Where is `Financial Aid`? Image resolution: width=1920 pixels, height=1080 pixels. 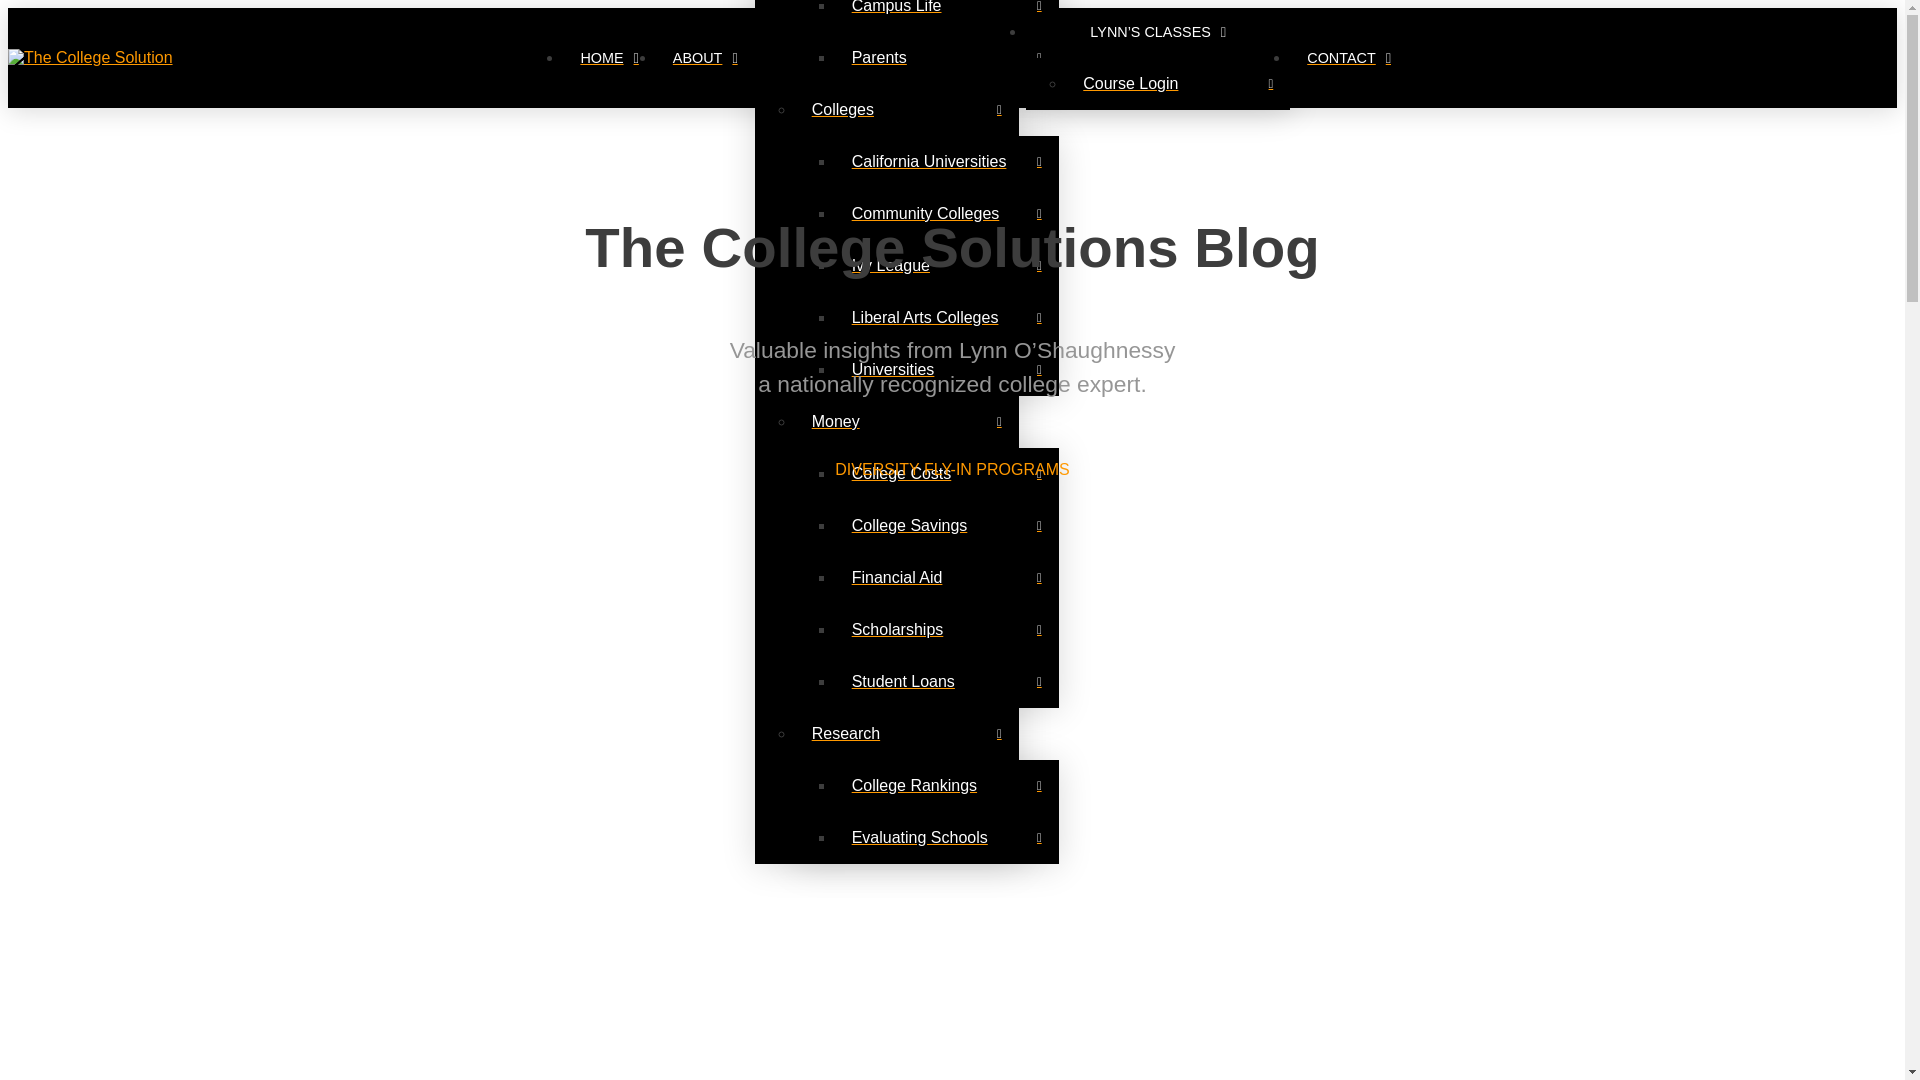
Financial Aid is located at coordinates (947, 577).